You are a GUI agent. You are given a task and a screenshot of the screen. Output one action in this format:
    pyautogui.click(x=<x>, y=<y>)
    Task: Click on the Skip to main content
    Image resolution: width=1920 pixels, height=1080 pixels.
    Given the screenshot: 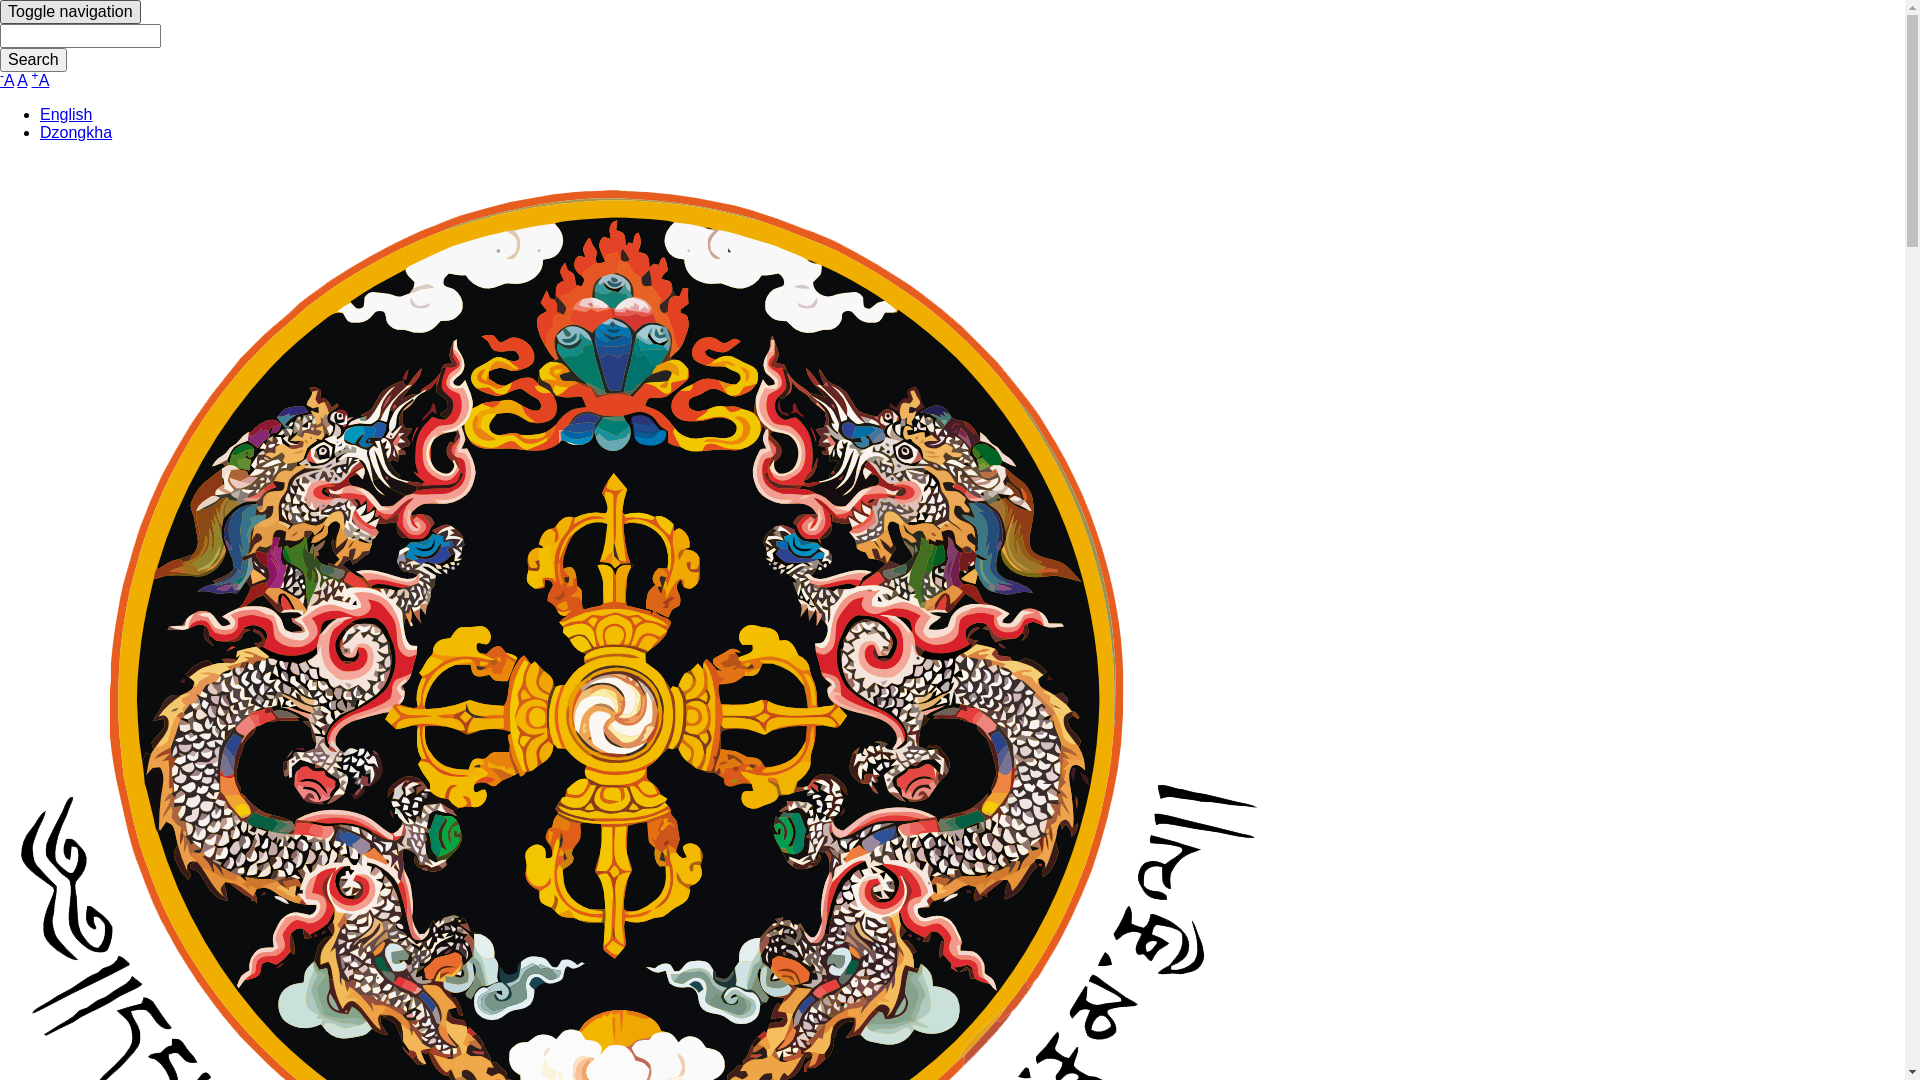 What is the action you would take?
    pyautogui.click(x=0, y=0)
    